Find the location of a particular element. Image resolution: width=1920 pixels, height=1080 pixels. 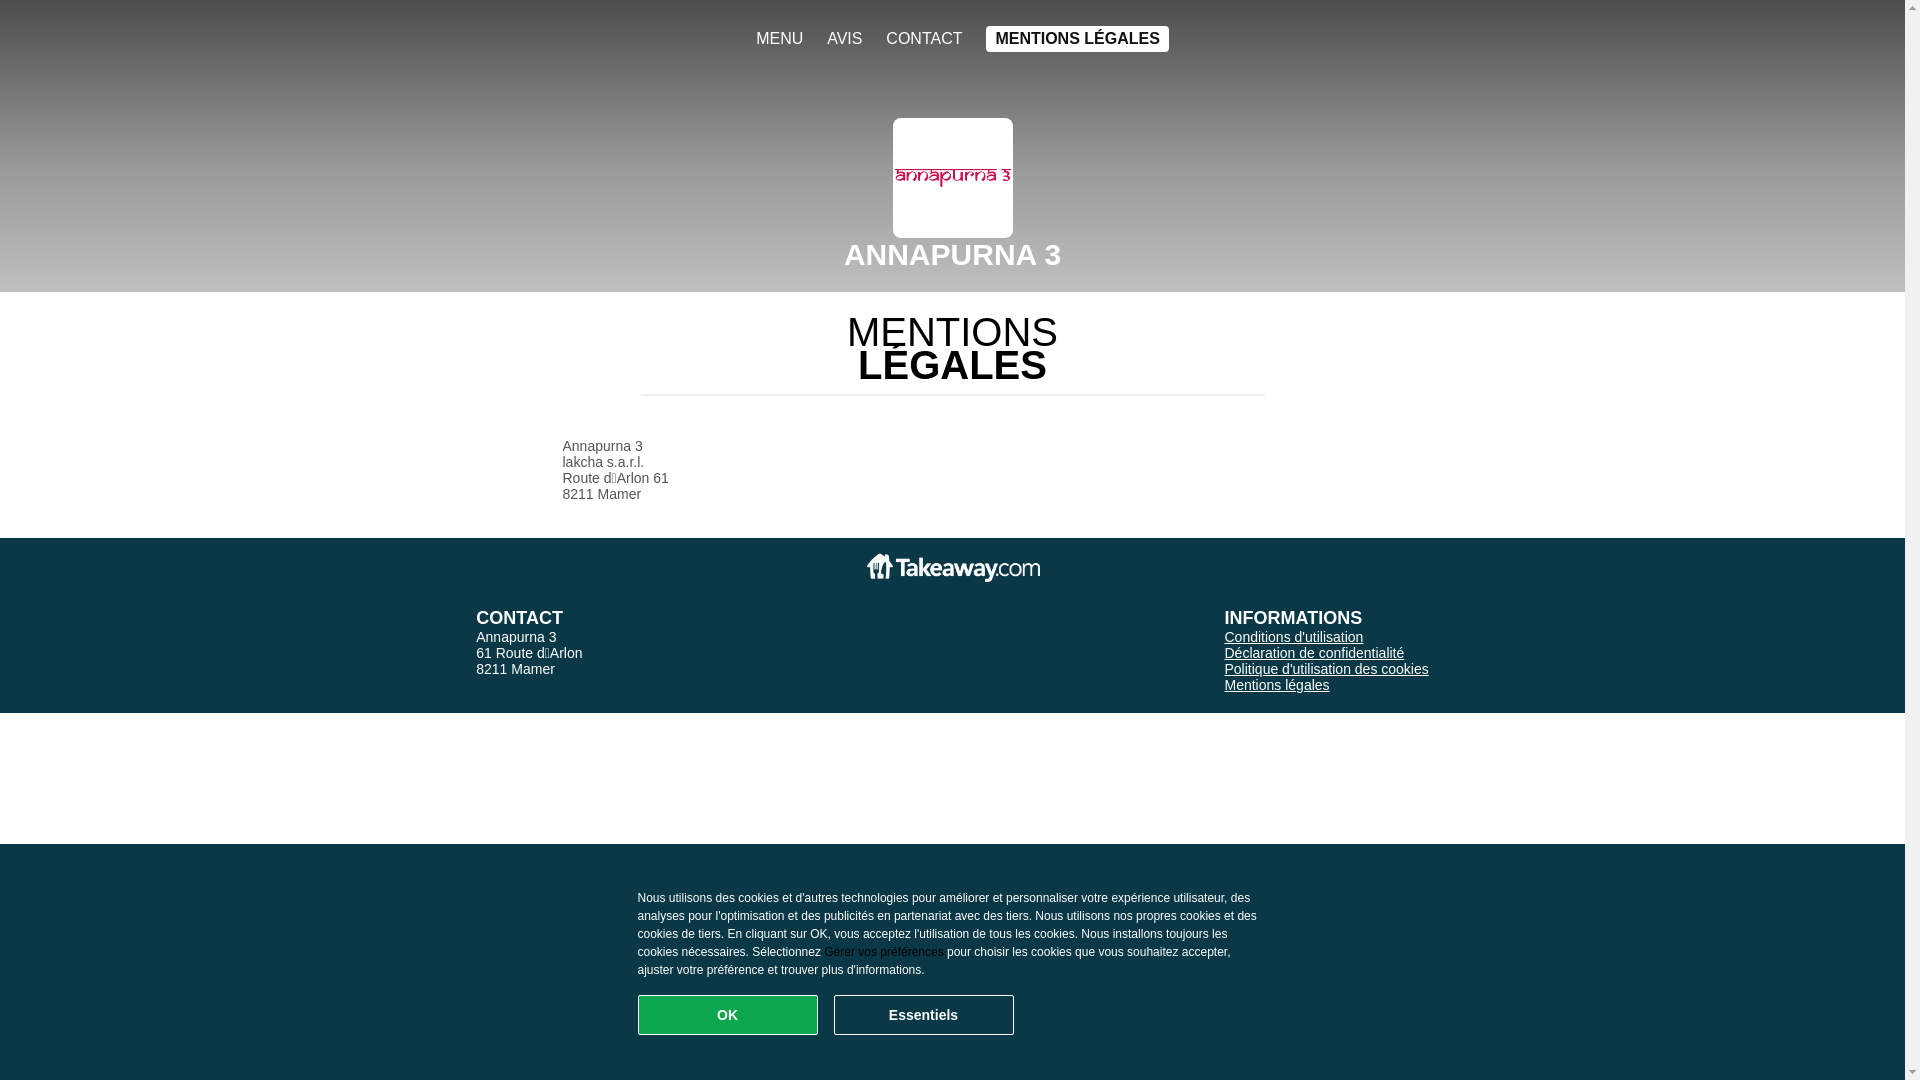

CONTACT is located at coordinates (924, 39).